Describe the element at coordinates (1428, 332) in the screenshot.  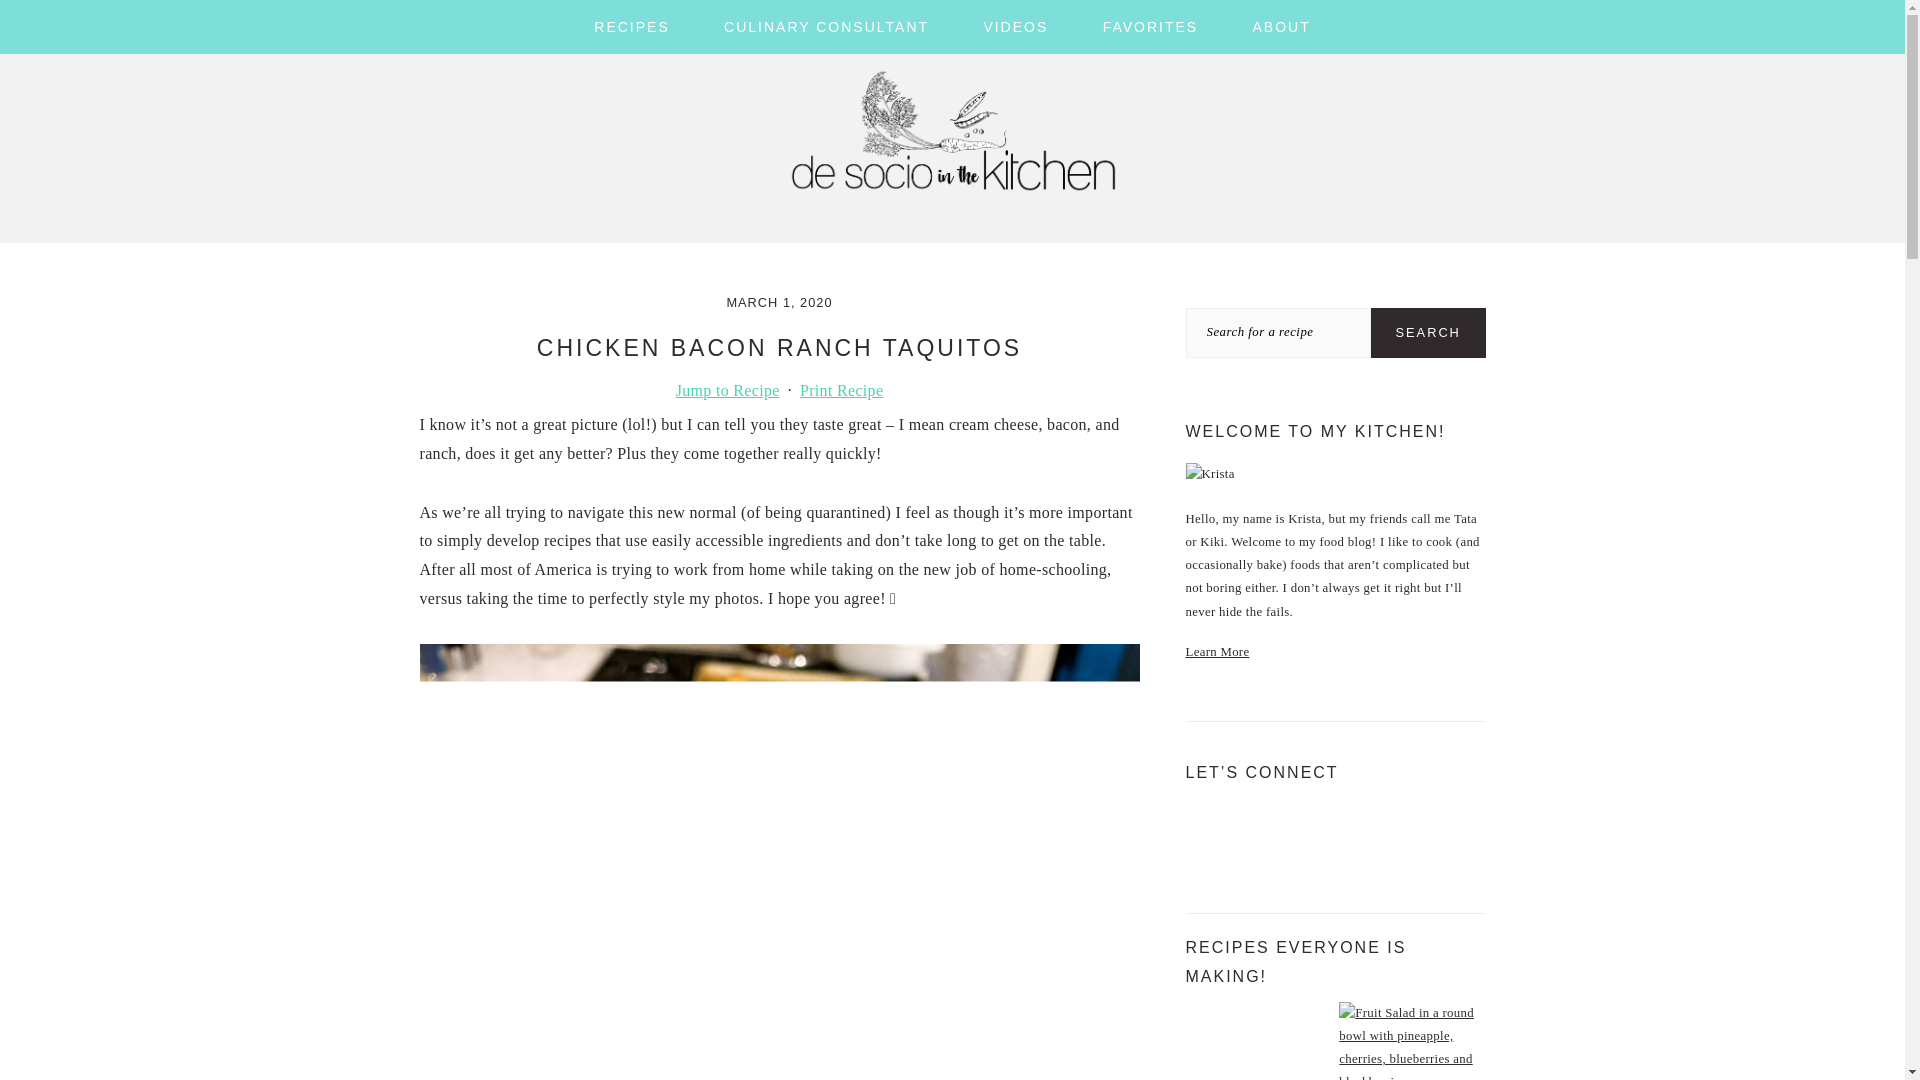
I see `Search` at that location.